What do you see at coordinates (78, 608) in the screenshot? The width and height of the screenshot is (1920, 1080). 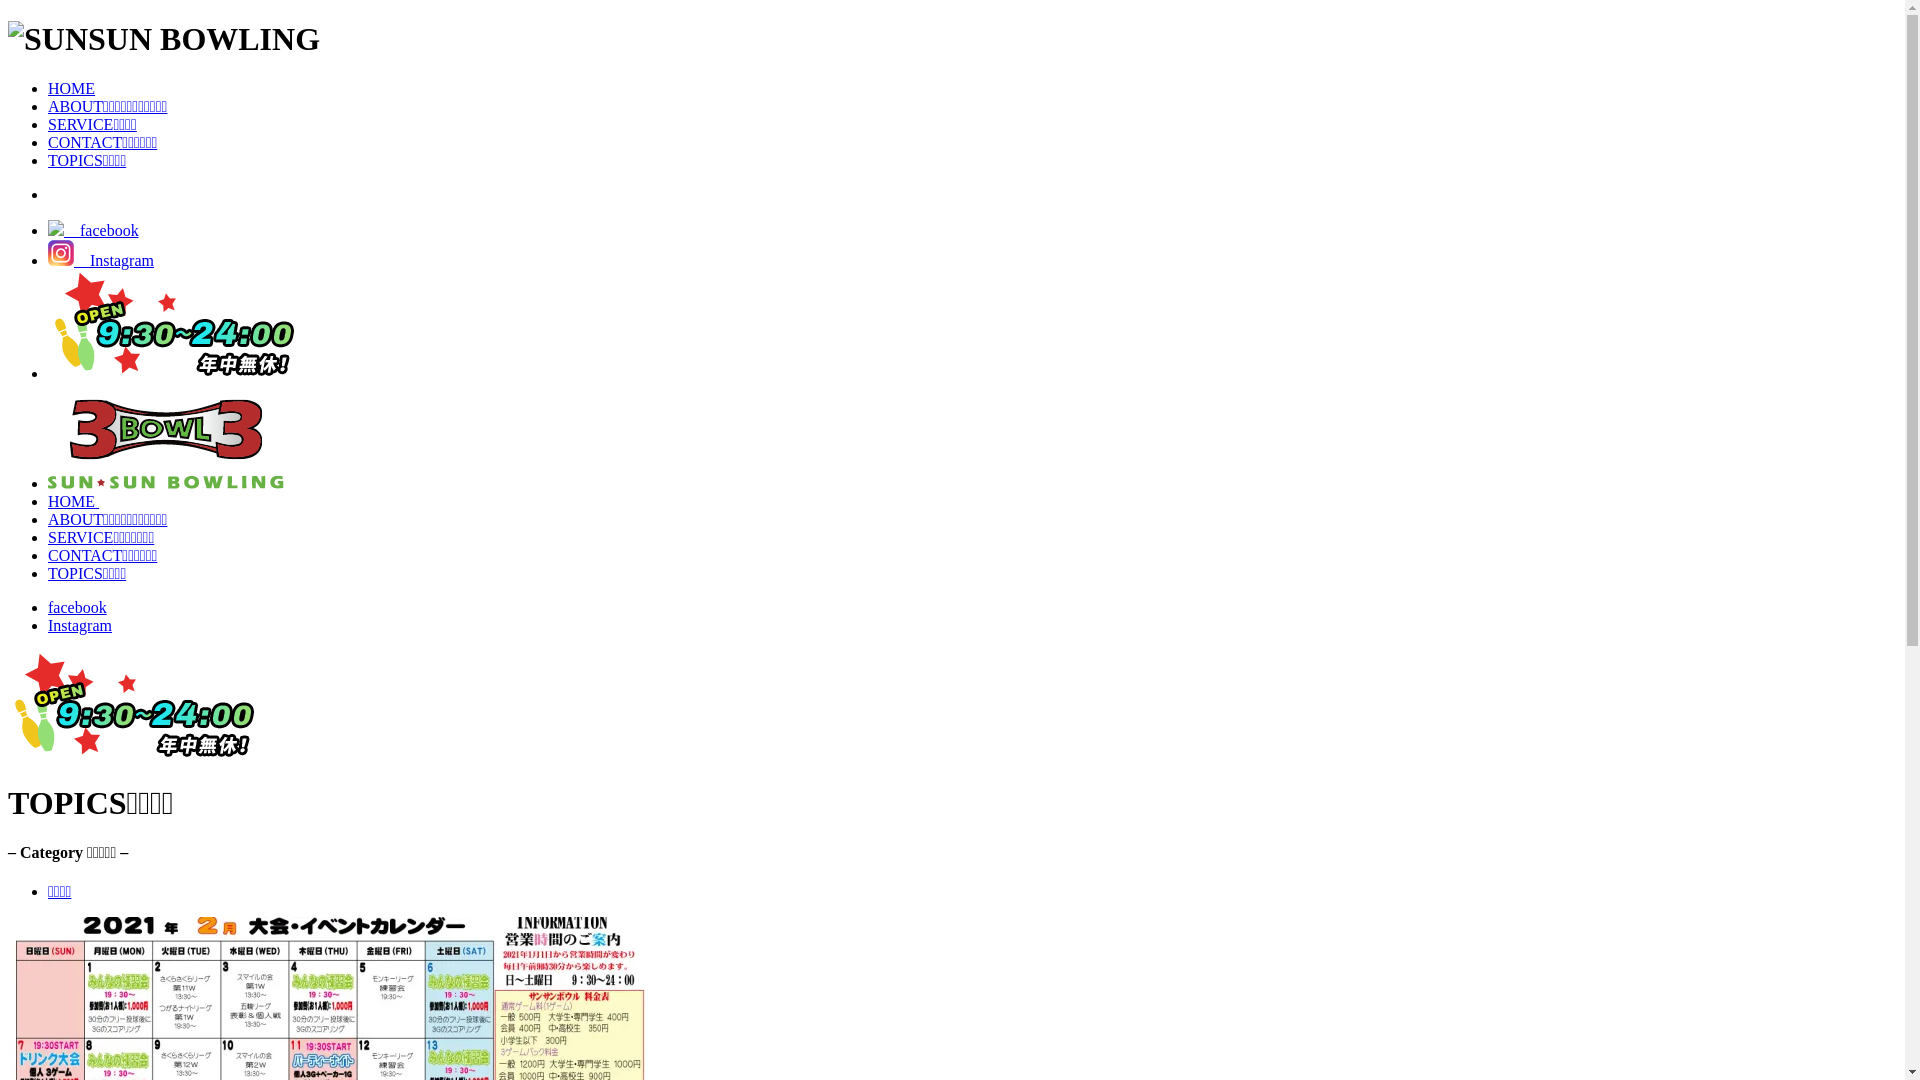 I see `facebook` at bounding box center [78, 608].